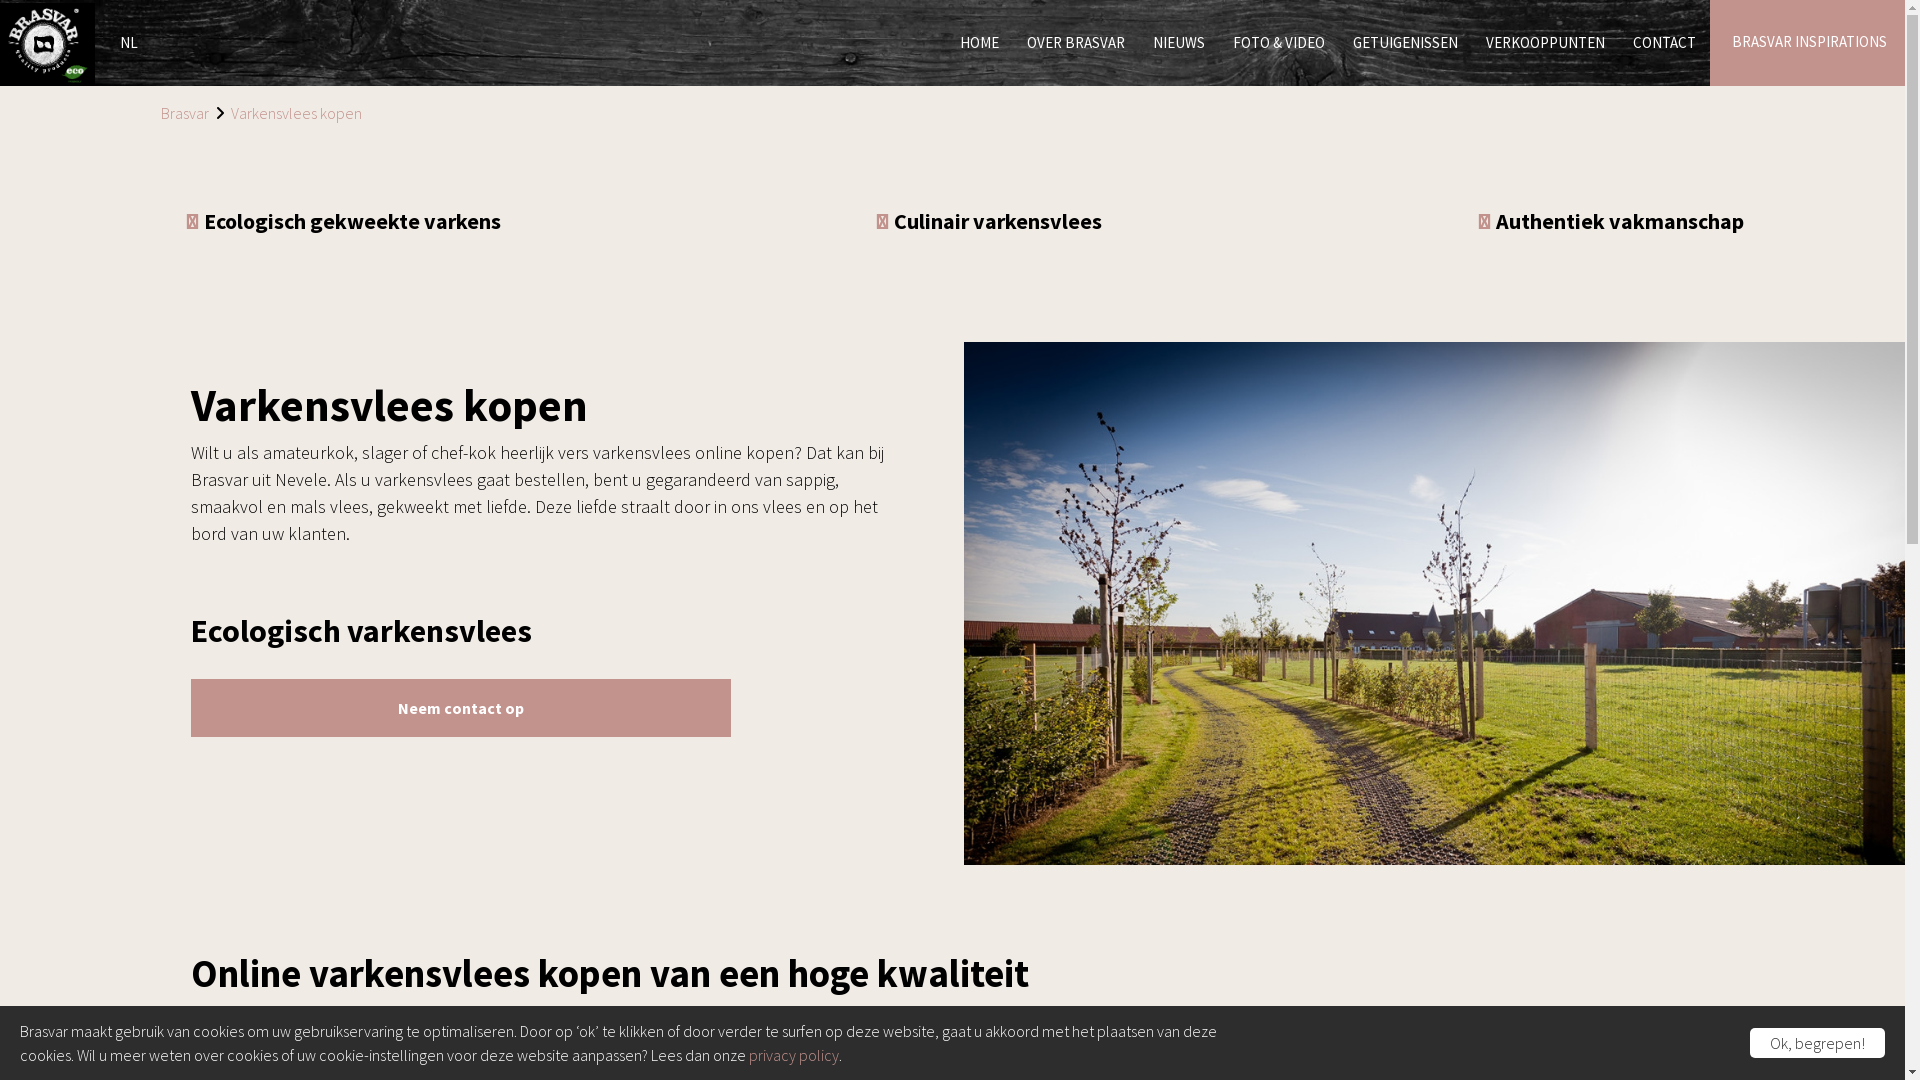 The image size is (1920, 1080). I want to click on onze verkooppunten, so click(1596, 1016).